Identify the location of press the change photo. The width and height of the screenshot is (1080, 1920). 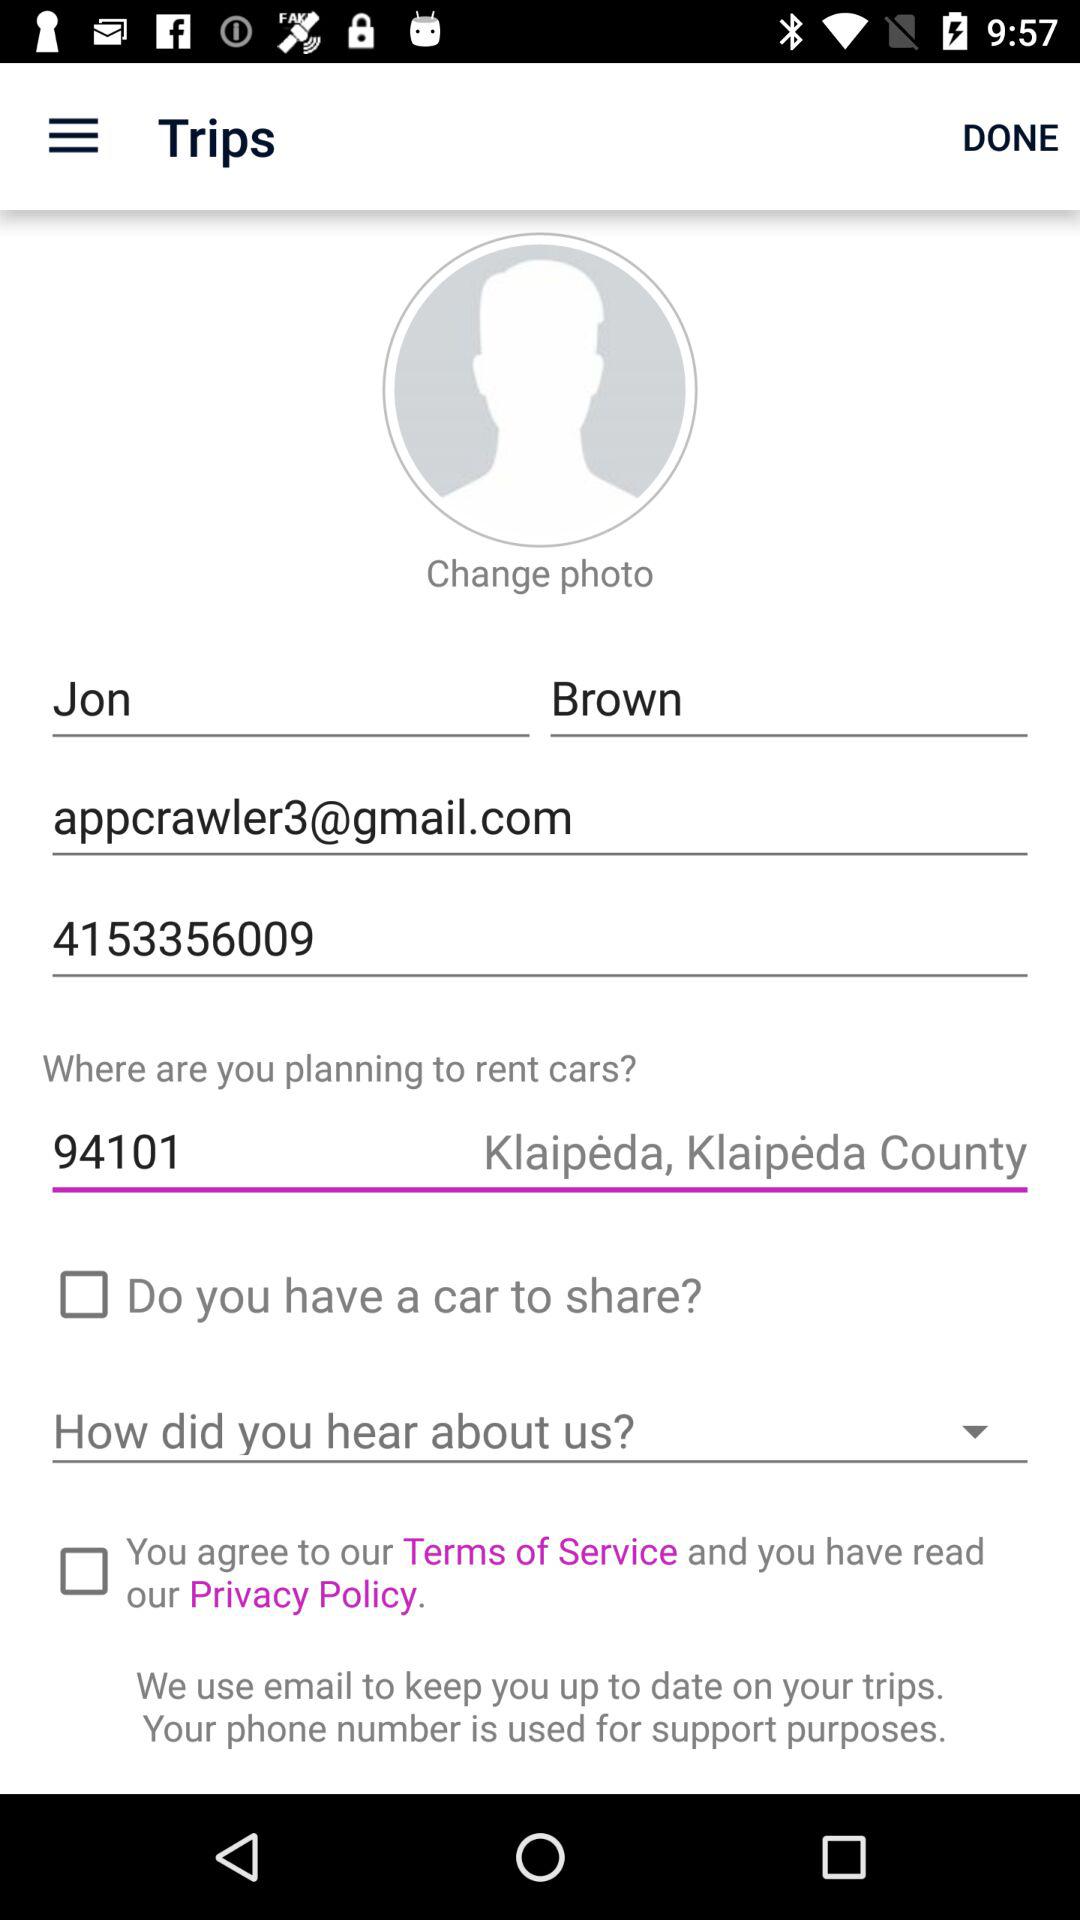
(539, 572).